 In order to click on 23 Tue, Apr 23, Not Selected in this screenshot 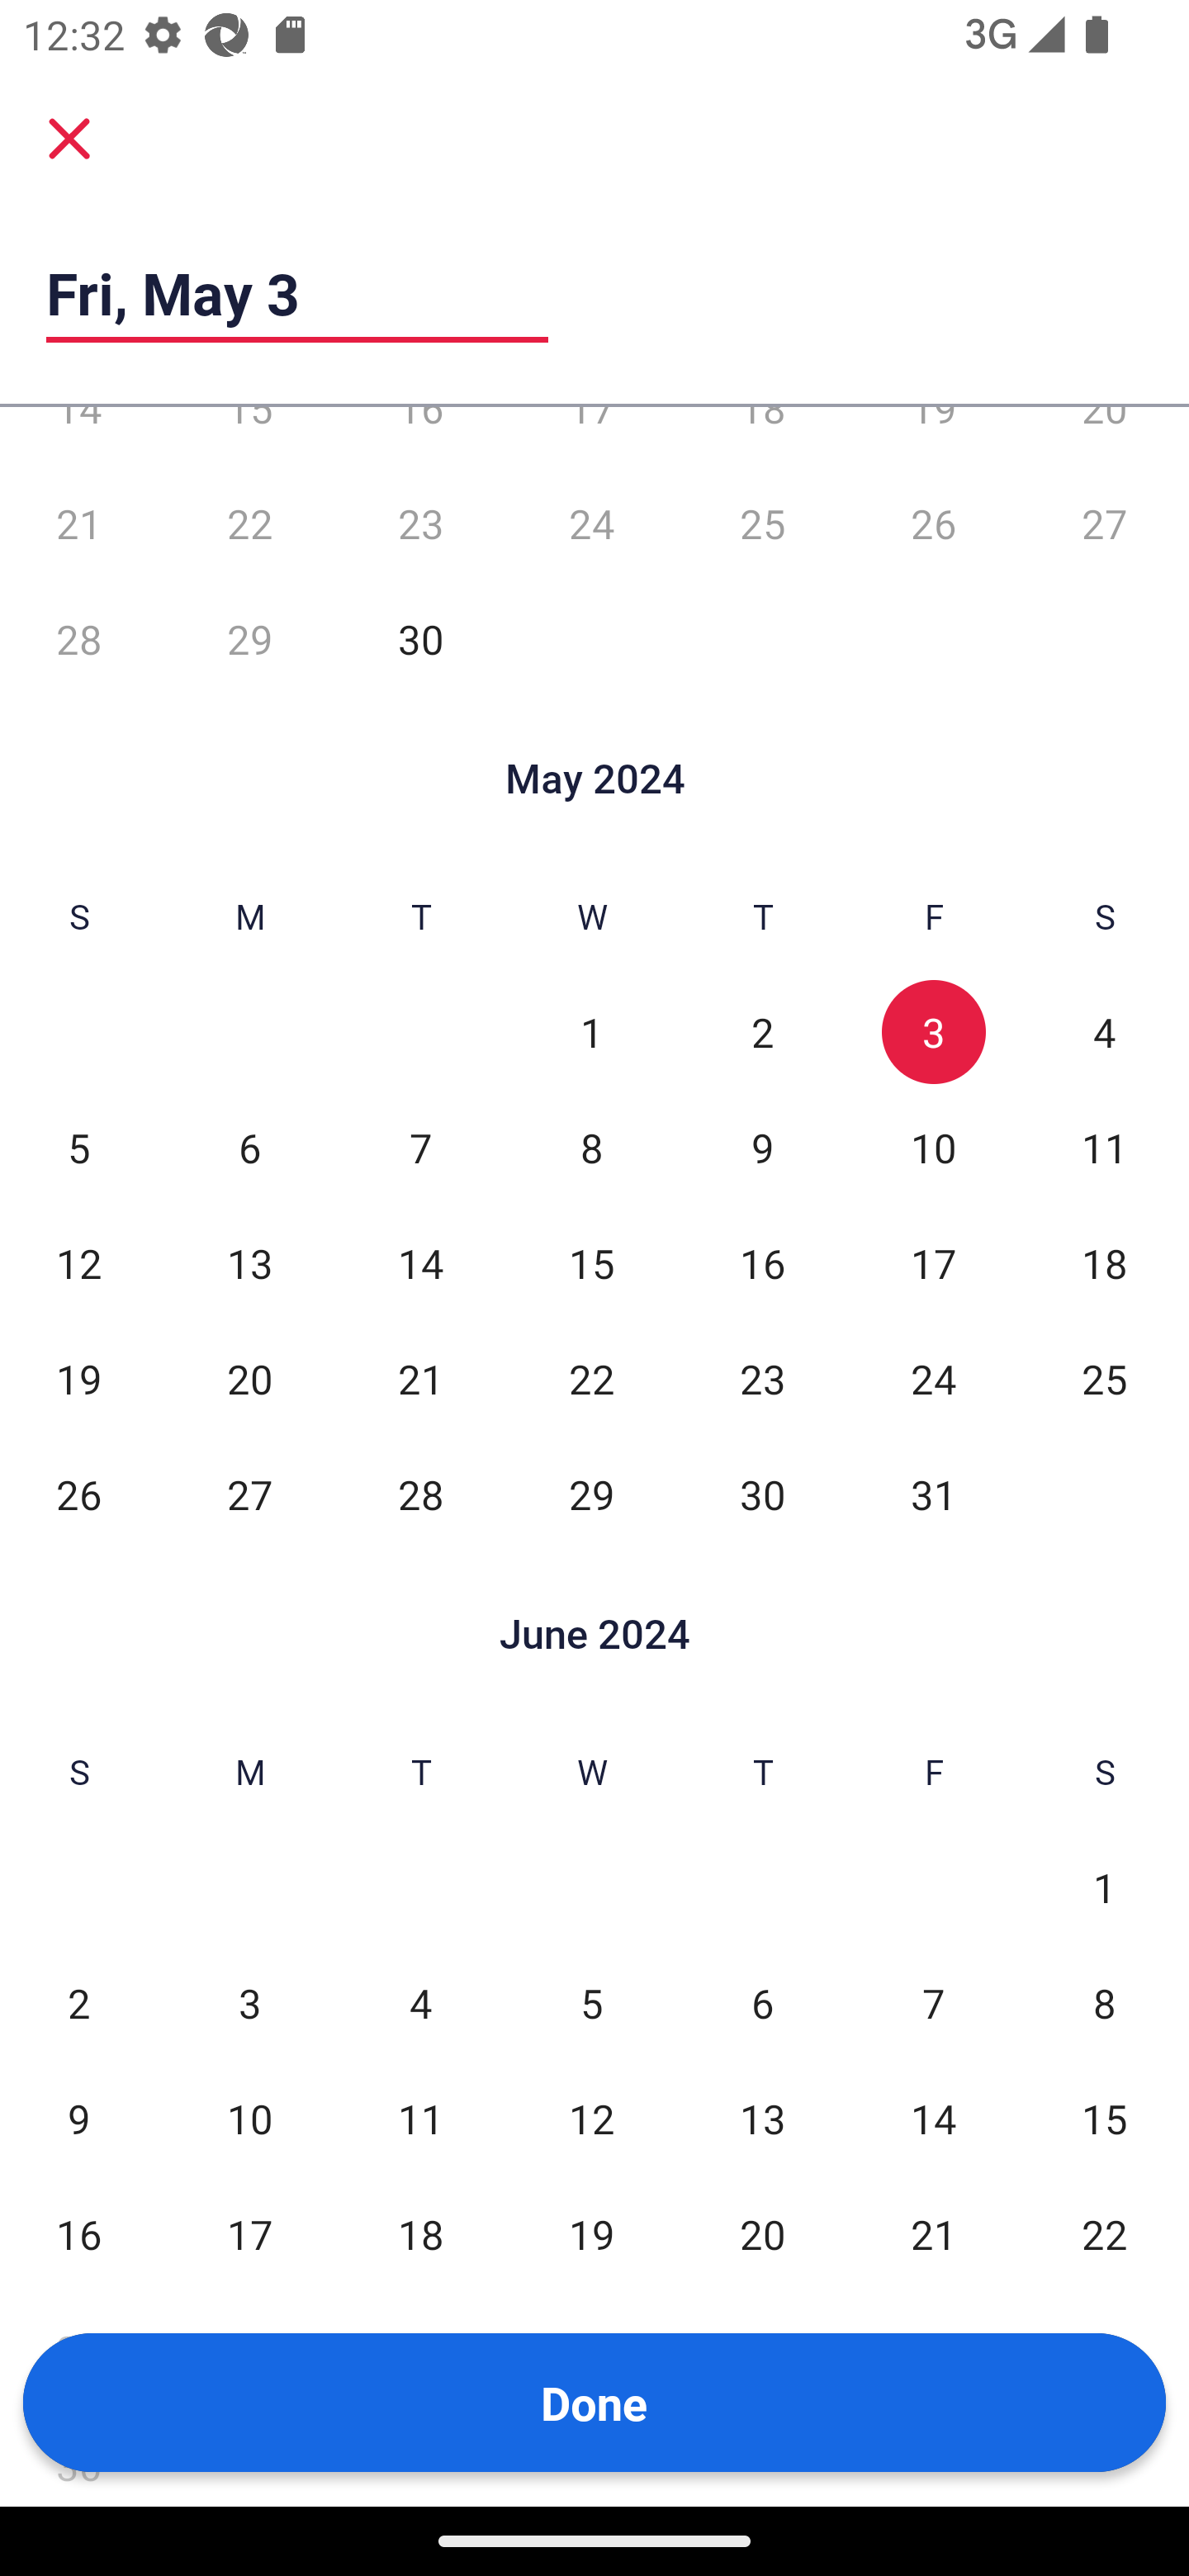, I will do `click(421, 523)`.